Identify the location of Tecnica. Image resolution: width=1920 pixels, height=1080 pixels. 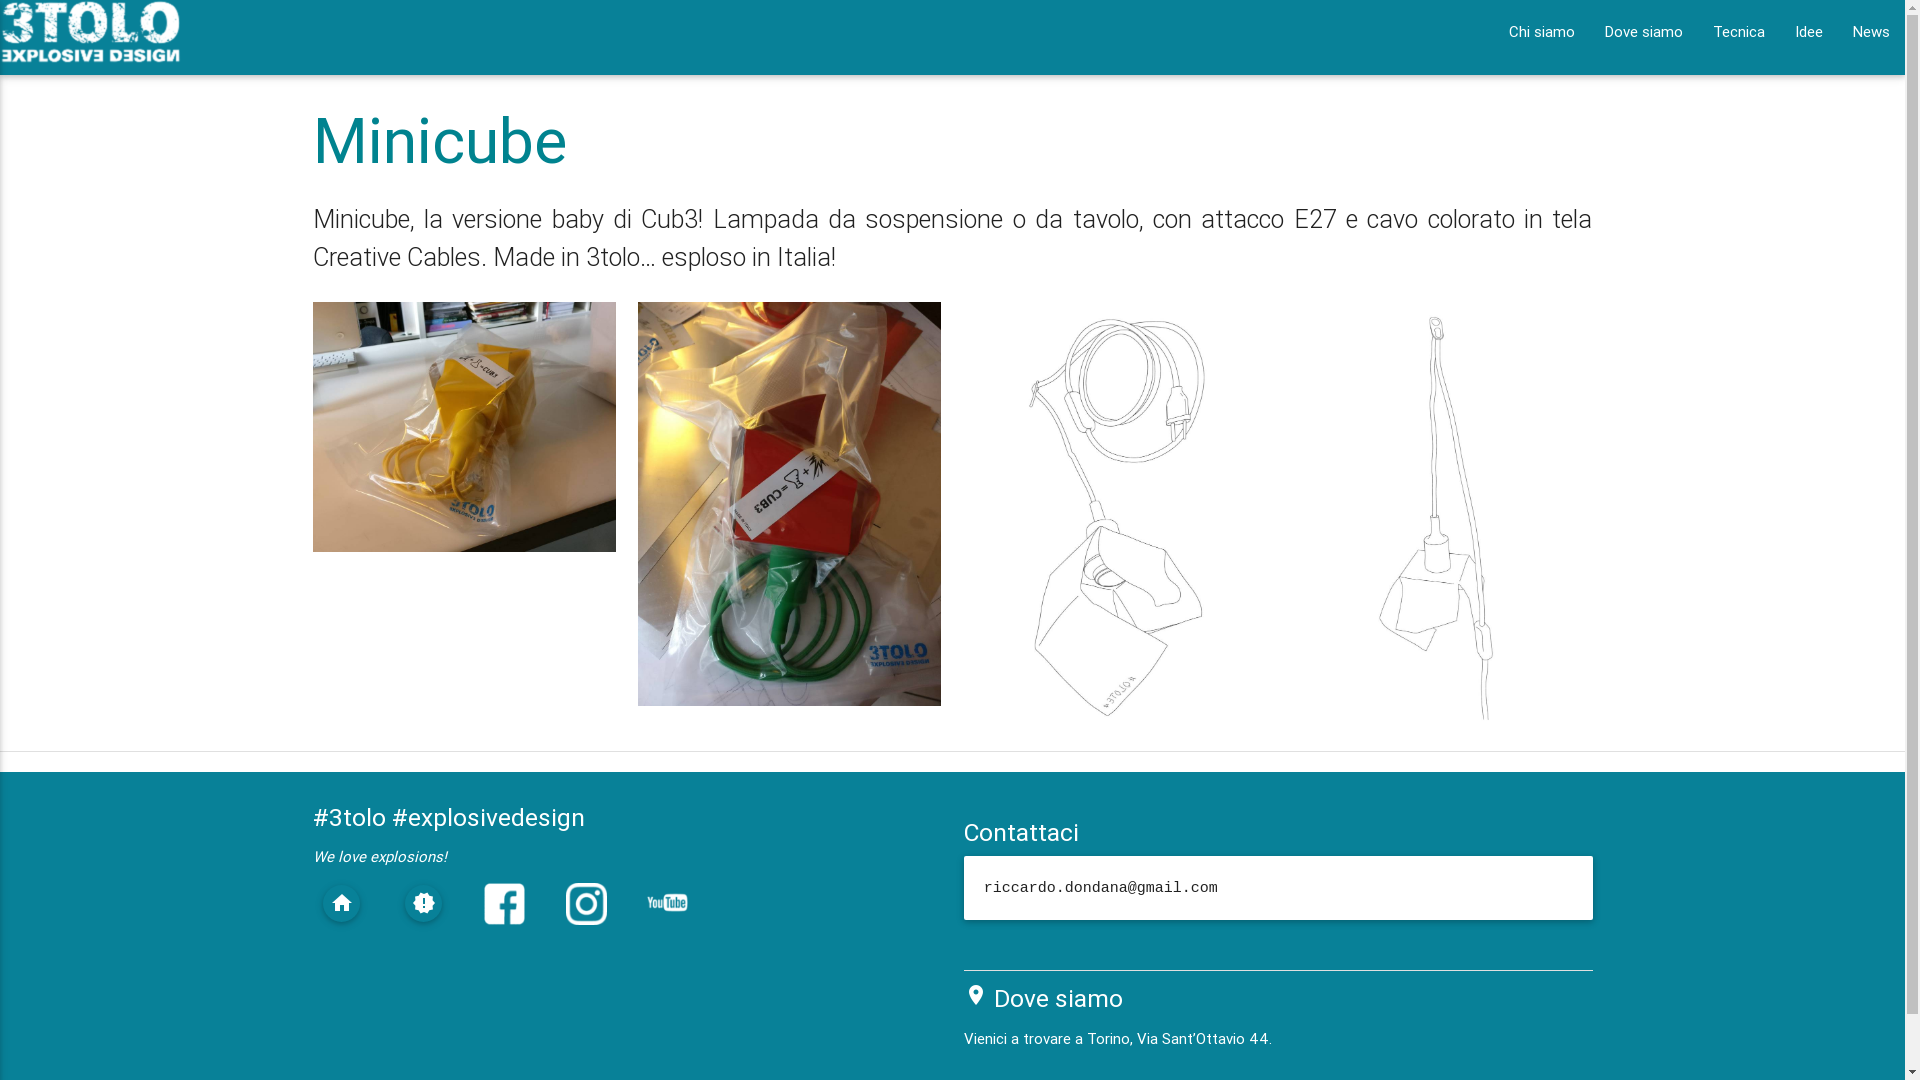
(1739, 32).